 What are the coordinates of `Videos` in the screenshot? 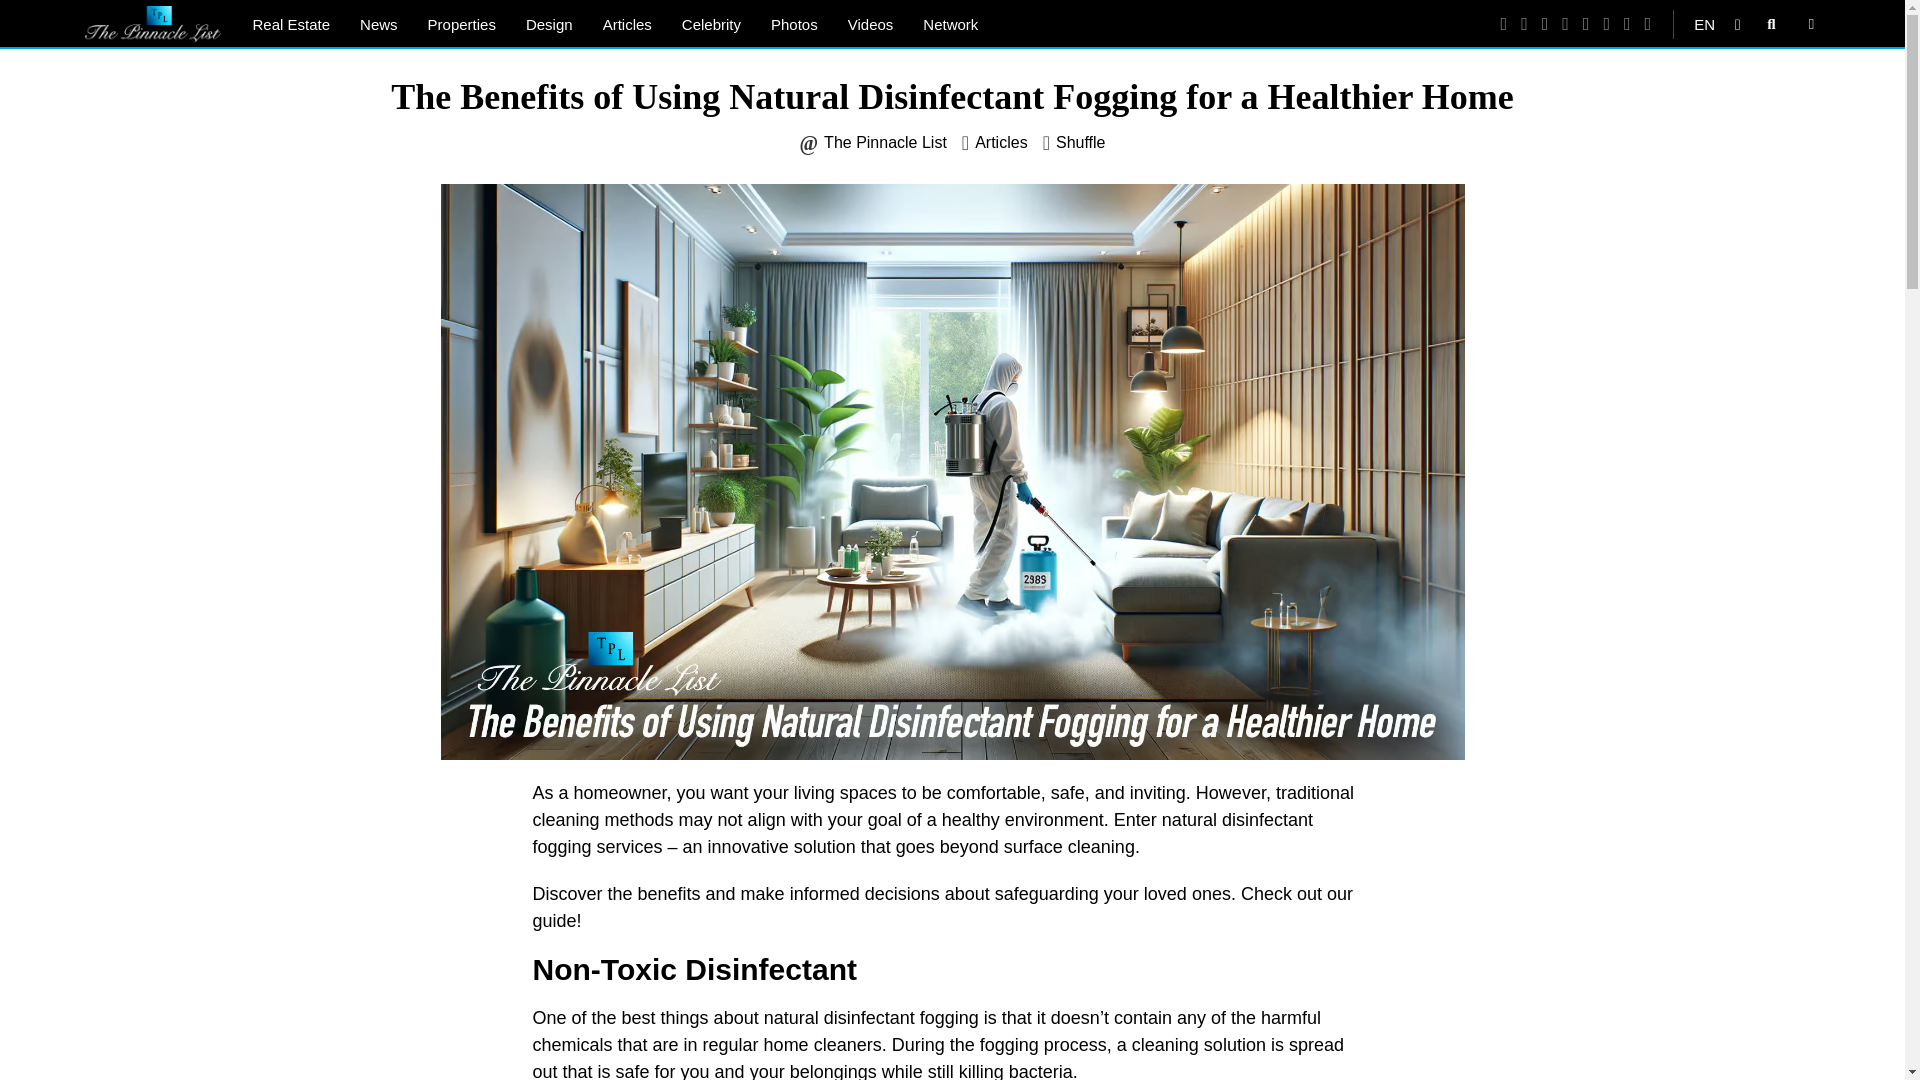 It's located at (870, 24).